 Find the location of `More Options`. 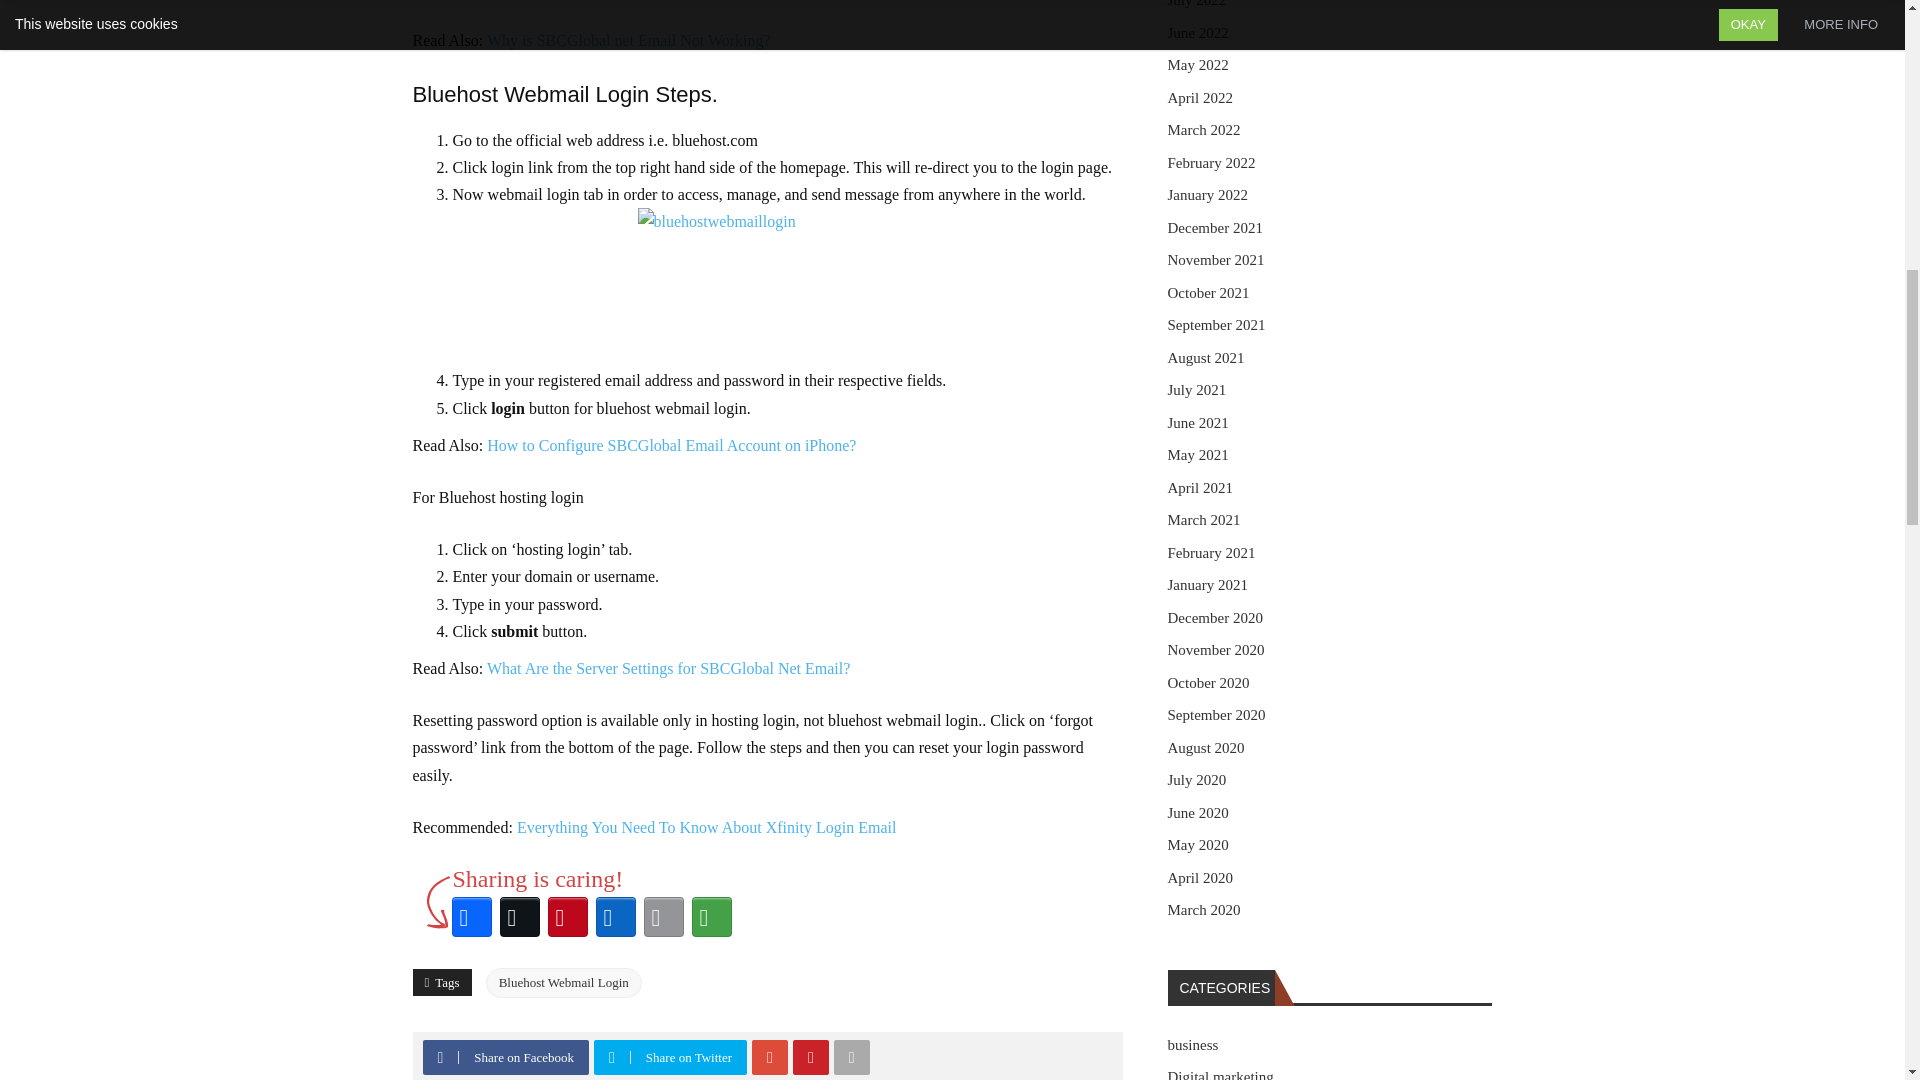

More Options is located at coordinates (711, 916).